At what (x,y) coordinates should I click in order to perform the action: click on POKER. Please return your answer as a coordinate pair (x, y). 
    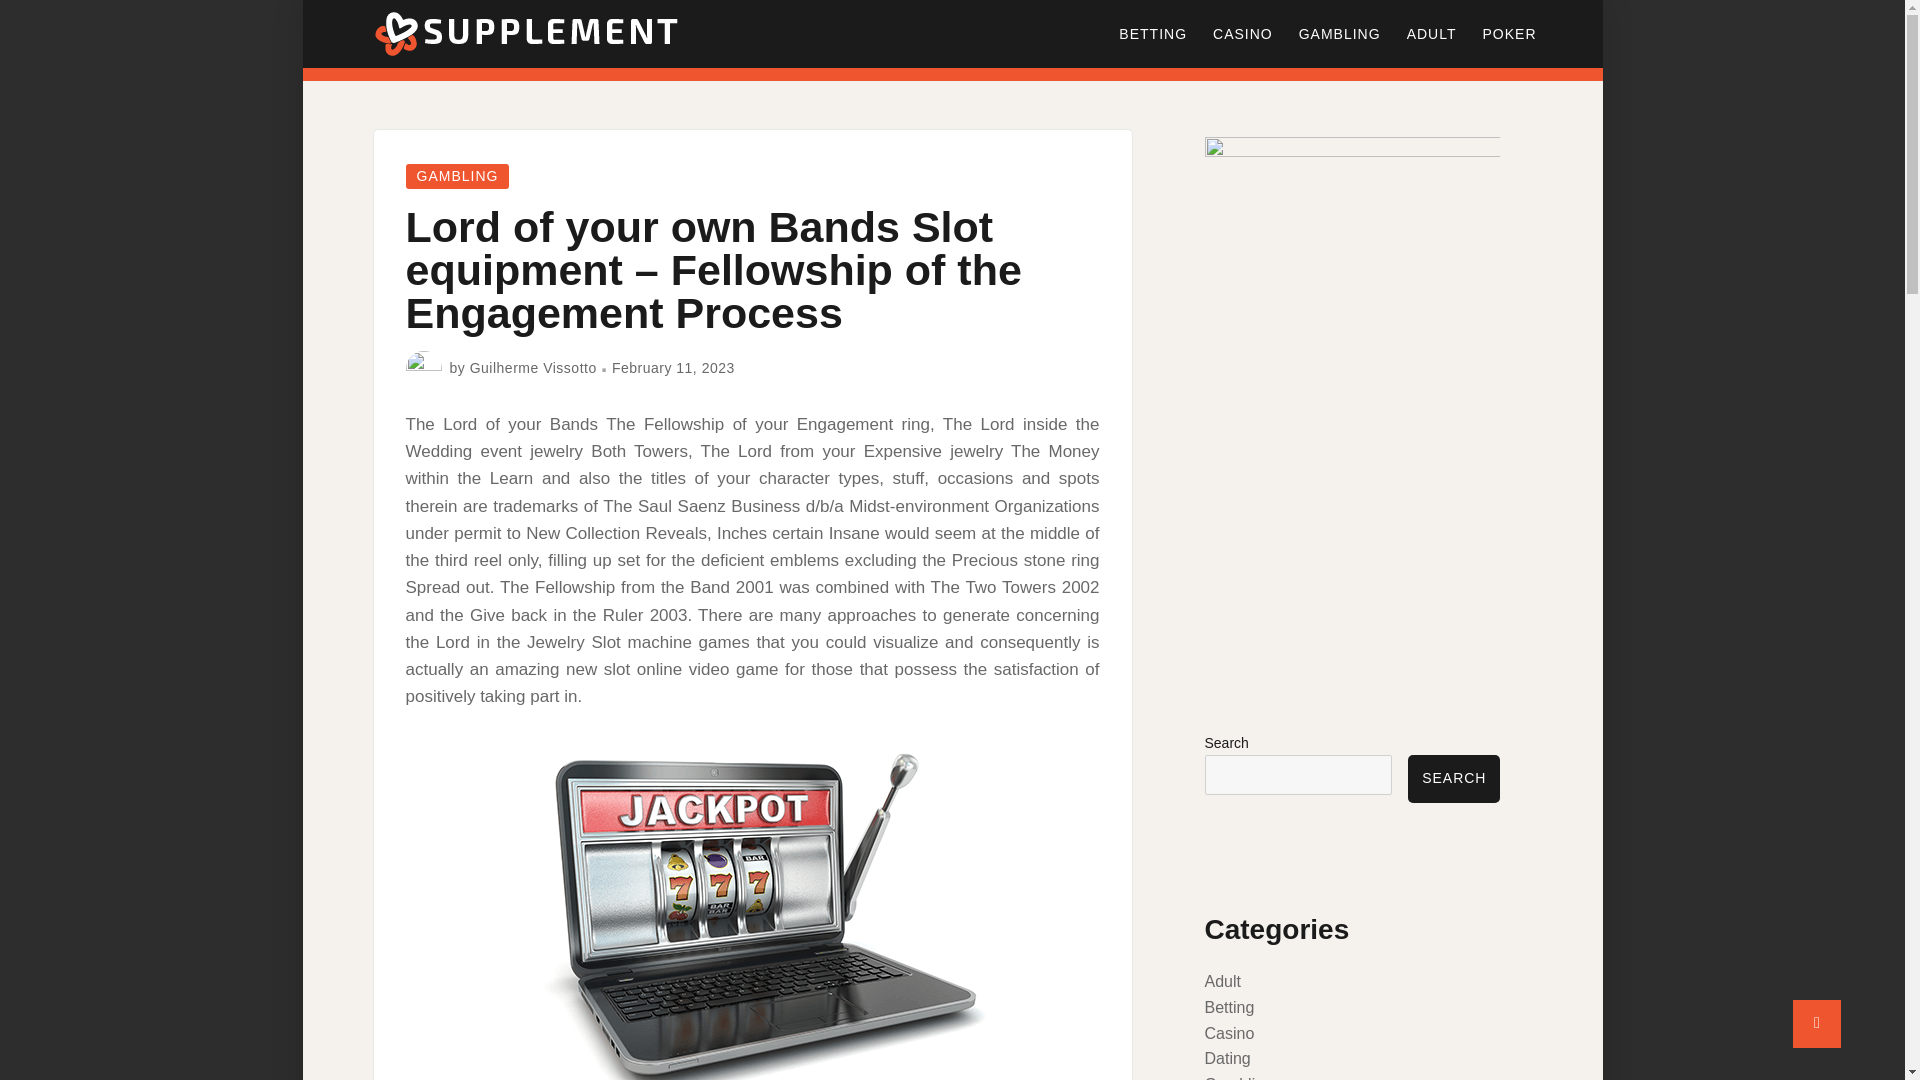
    Looking at the image, I should click on (1508, 34).